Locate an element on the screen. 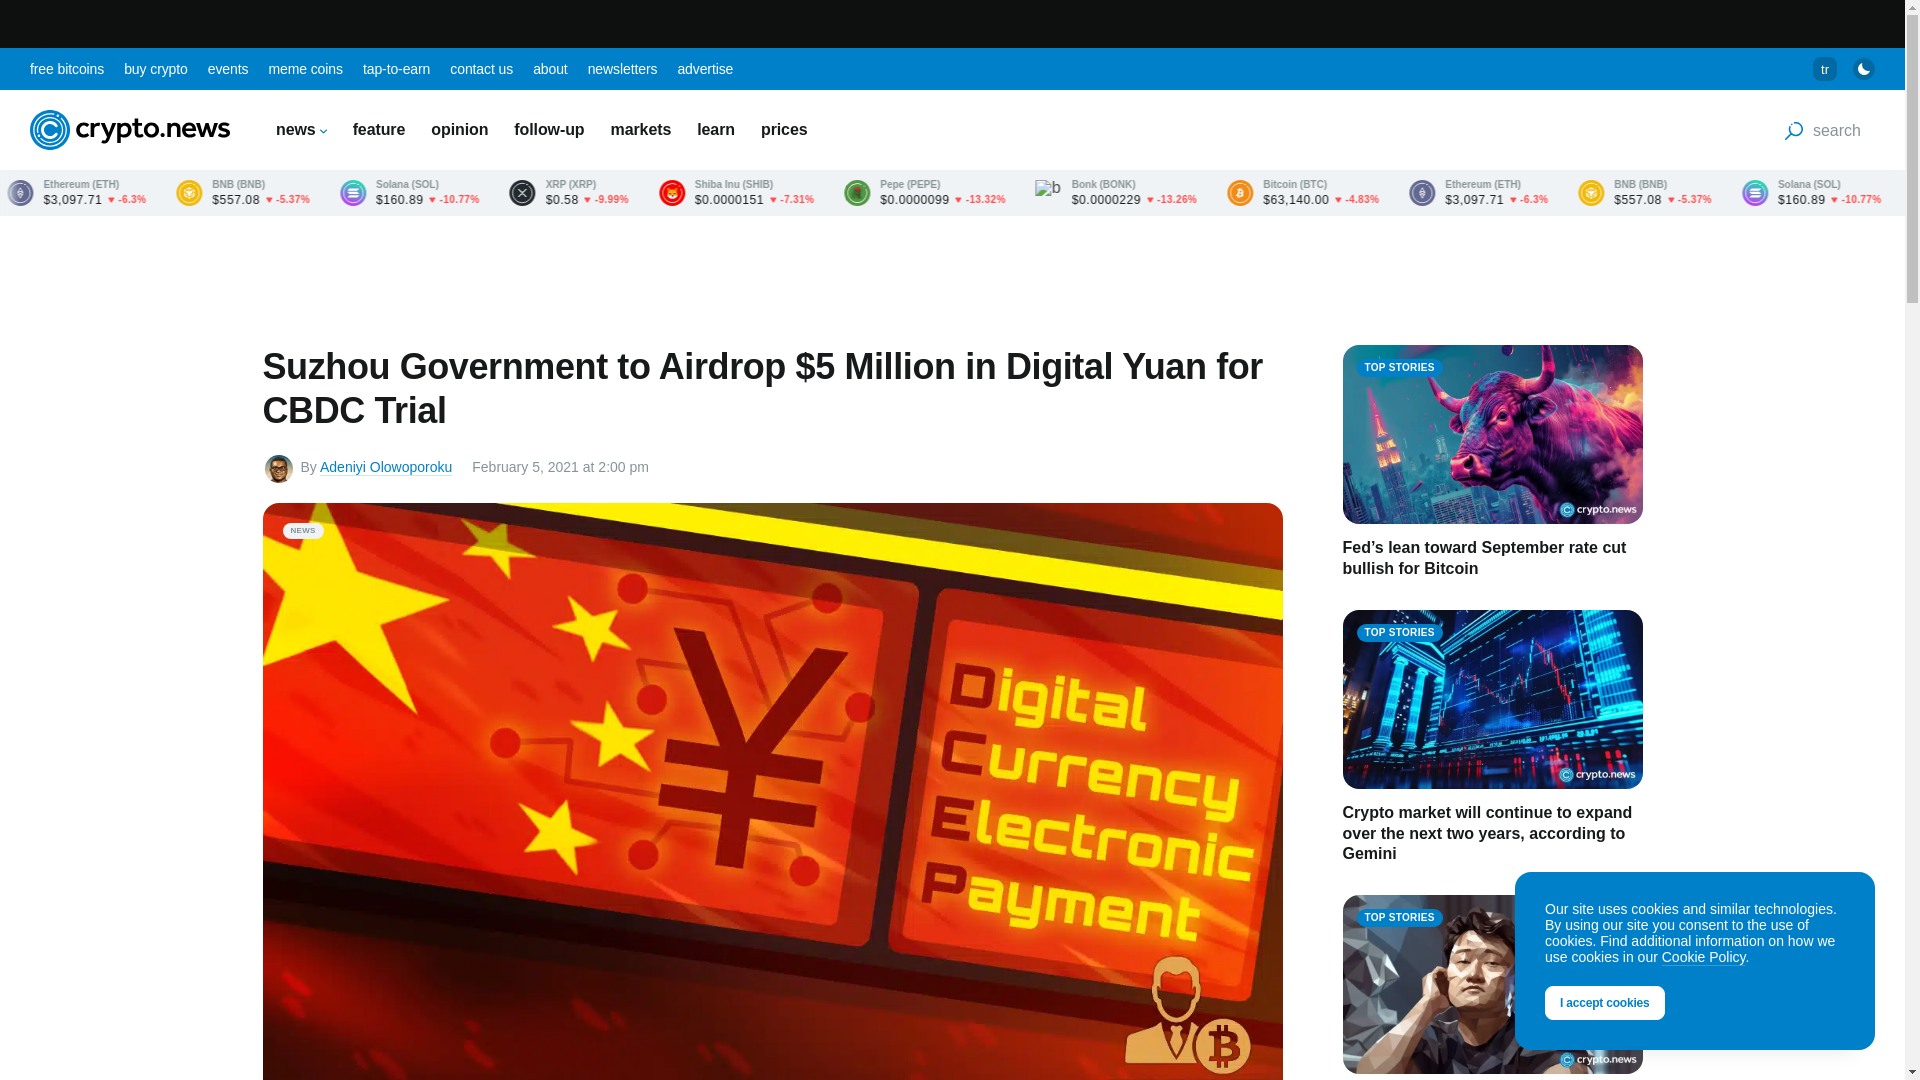  about is located at coordinates (550, 68).